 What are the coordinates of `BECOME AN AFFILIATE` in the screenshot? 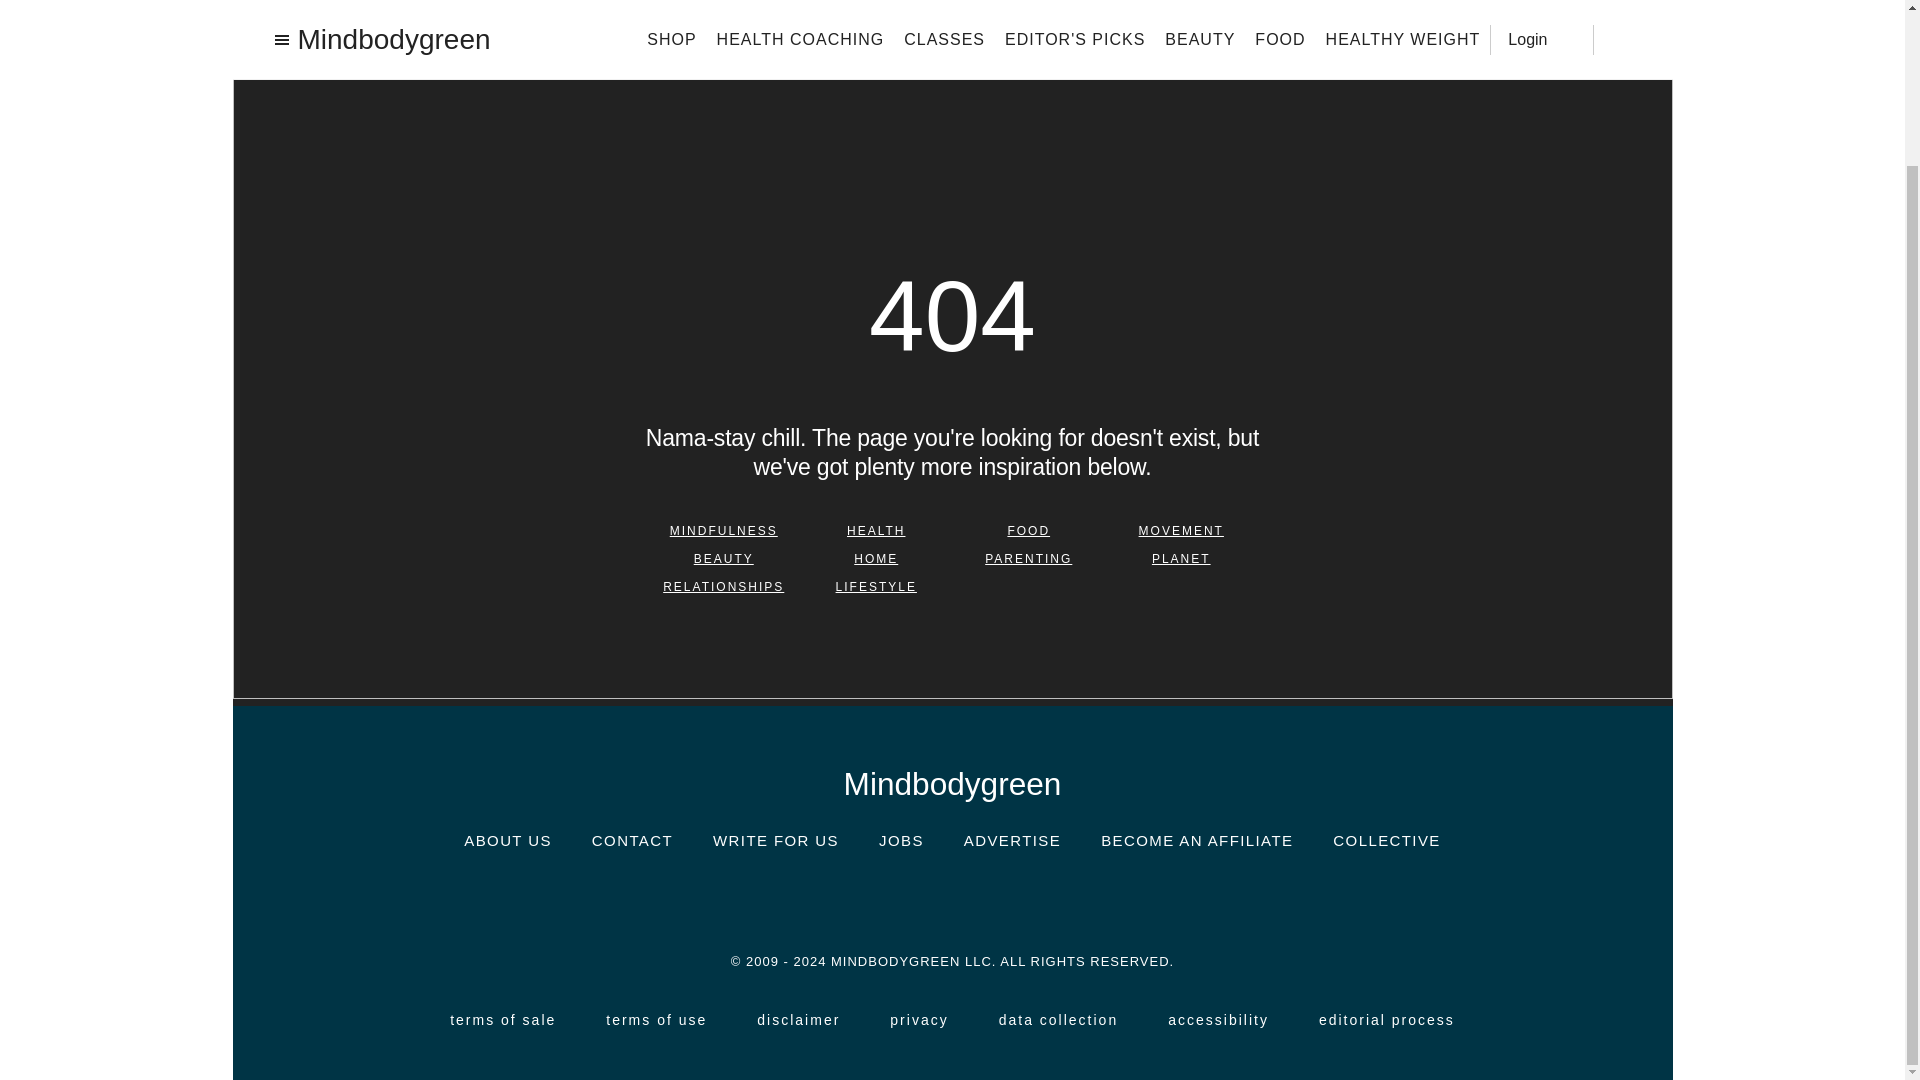 It's located at (1196, 840).